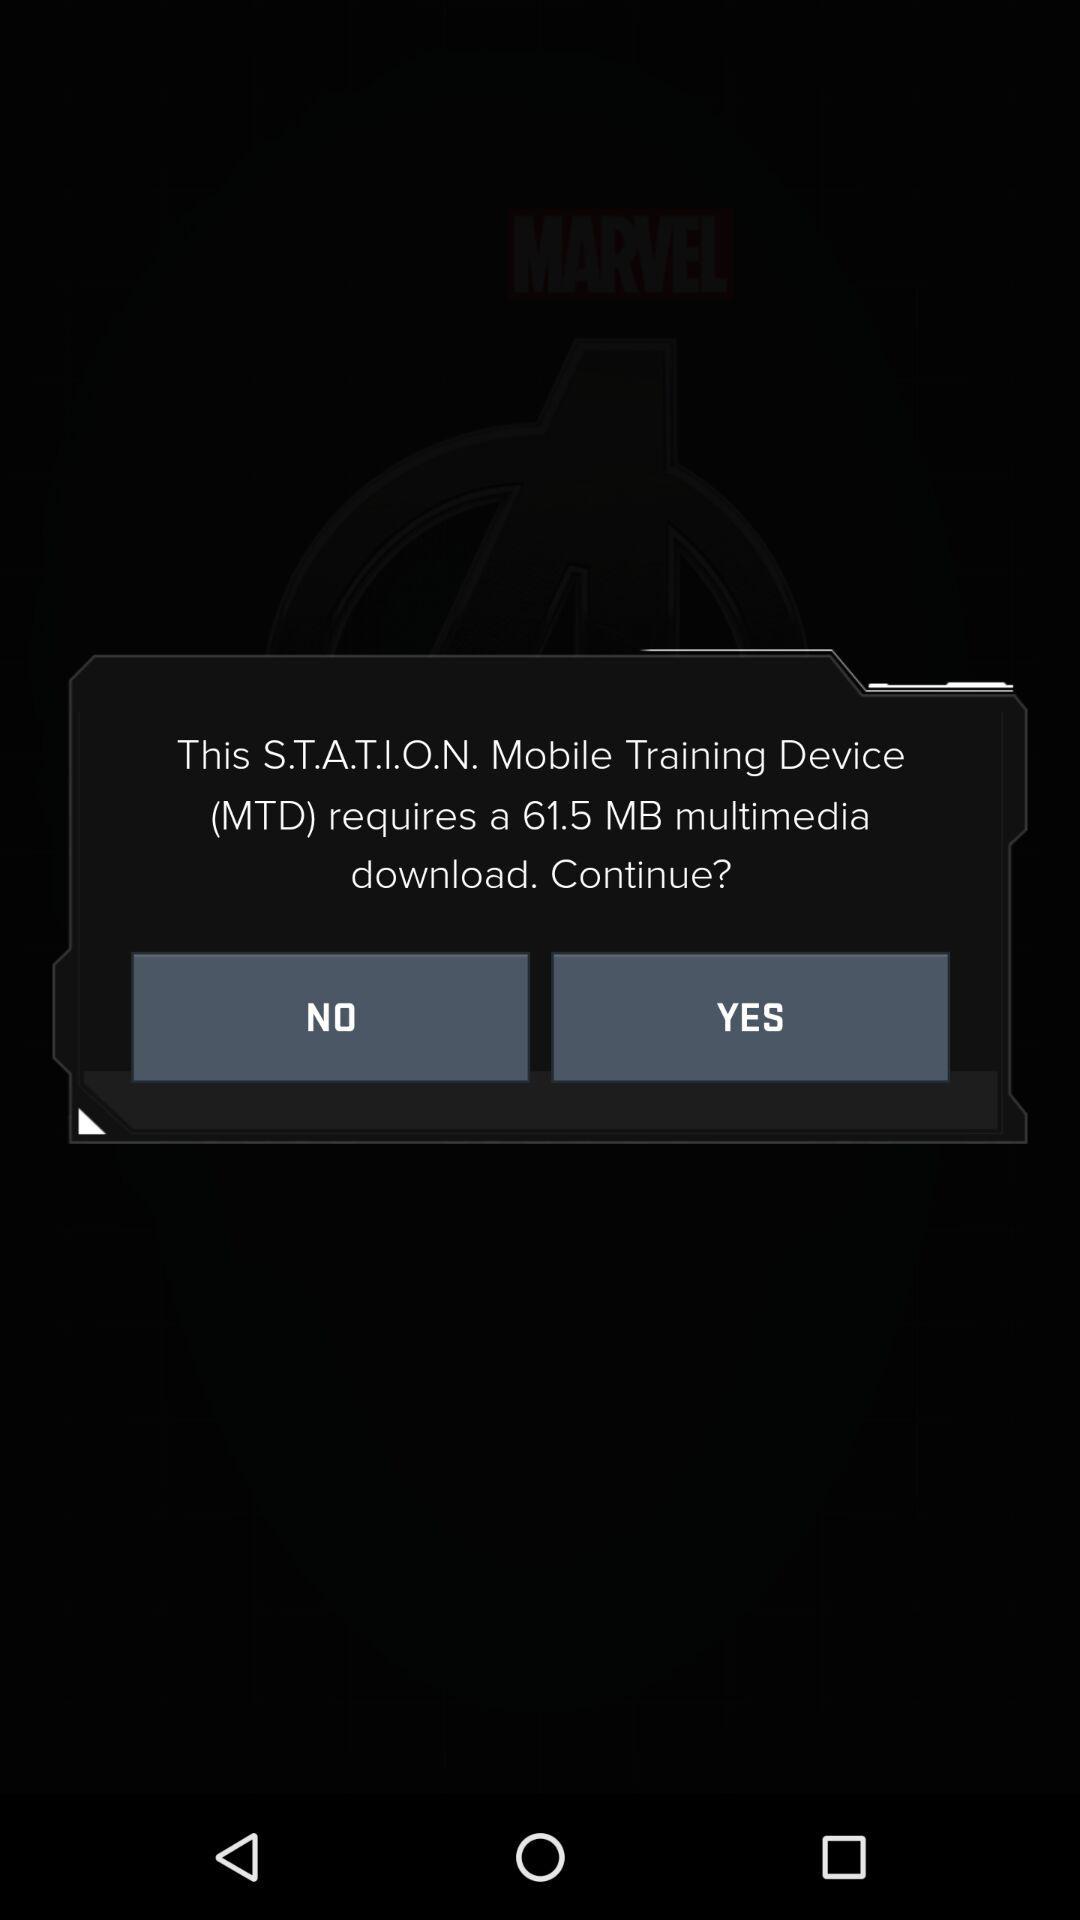 The width and height of the screenshot is (1080, 1920). I want to click on turn on the item to the left of yes, so click(330, 1016).